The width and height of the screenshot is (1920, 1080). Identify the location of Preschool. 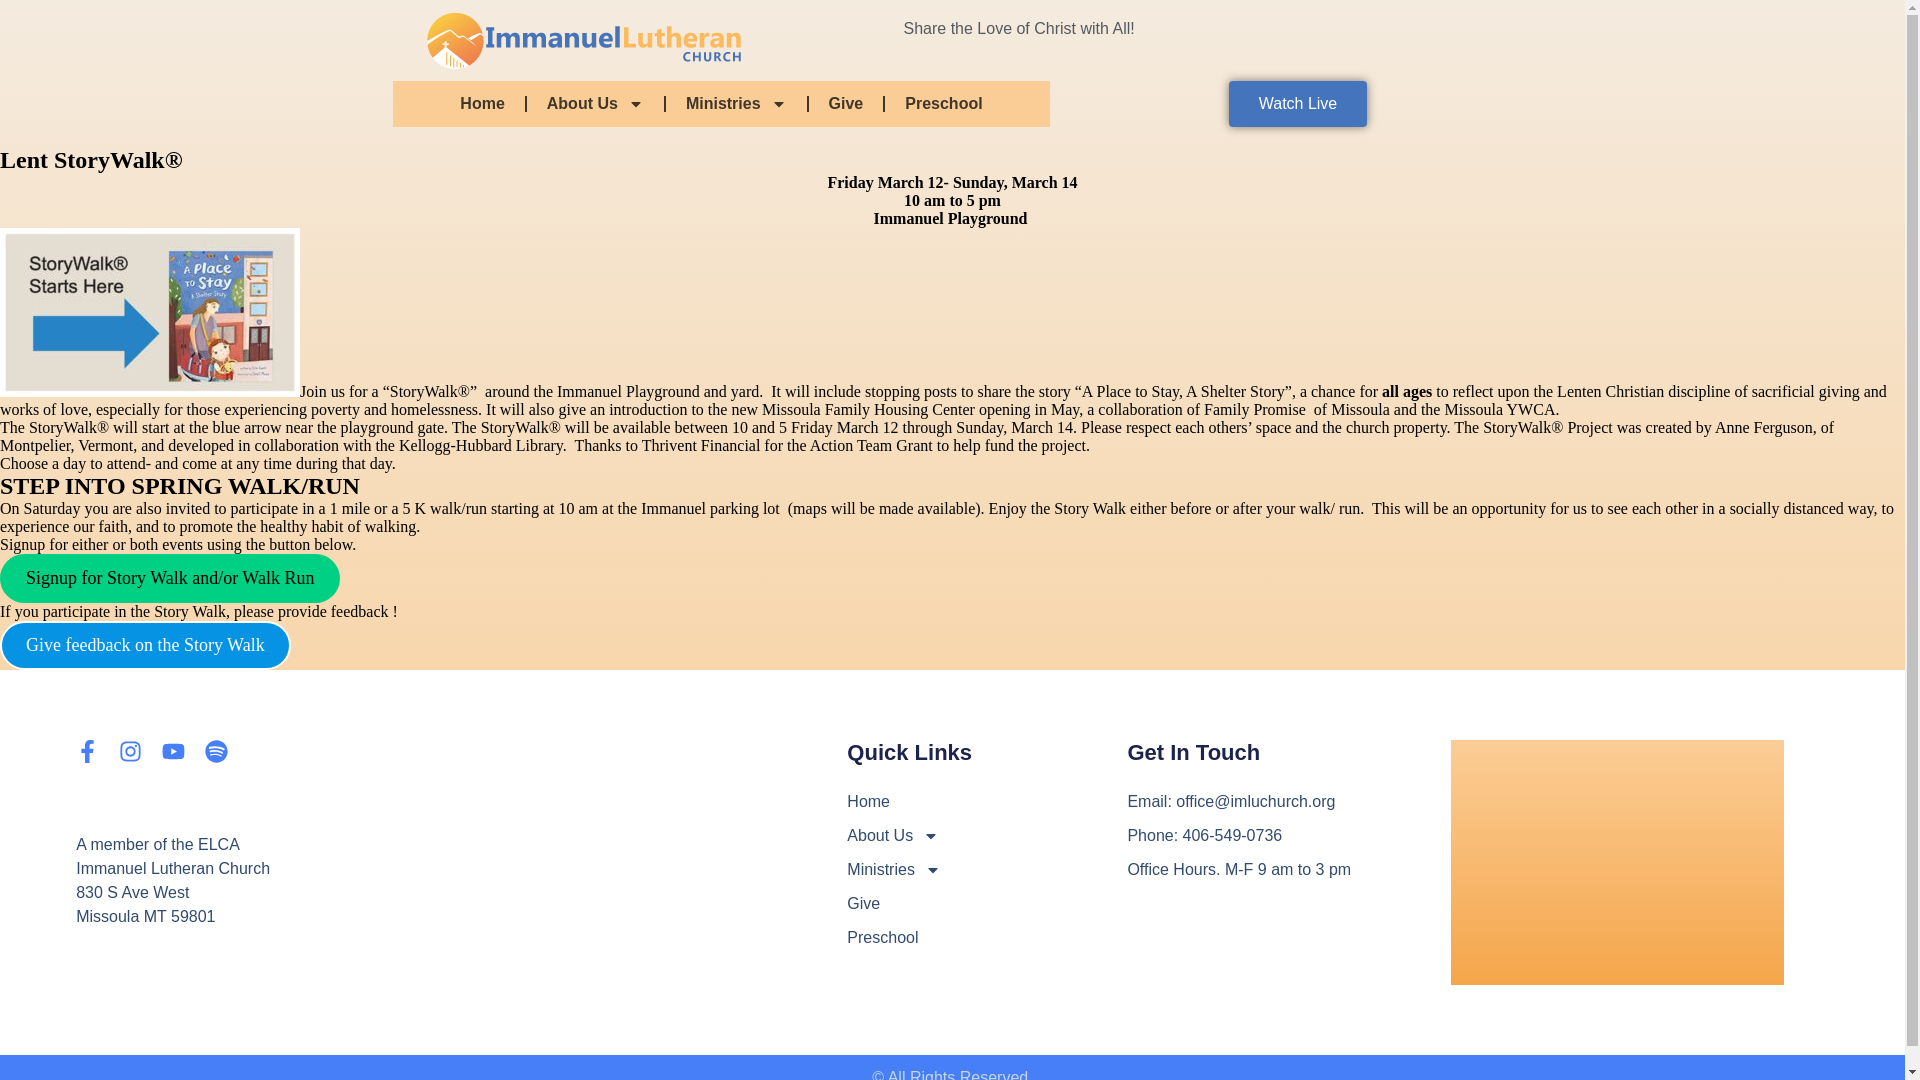
(944, 104).